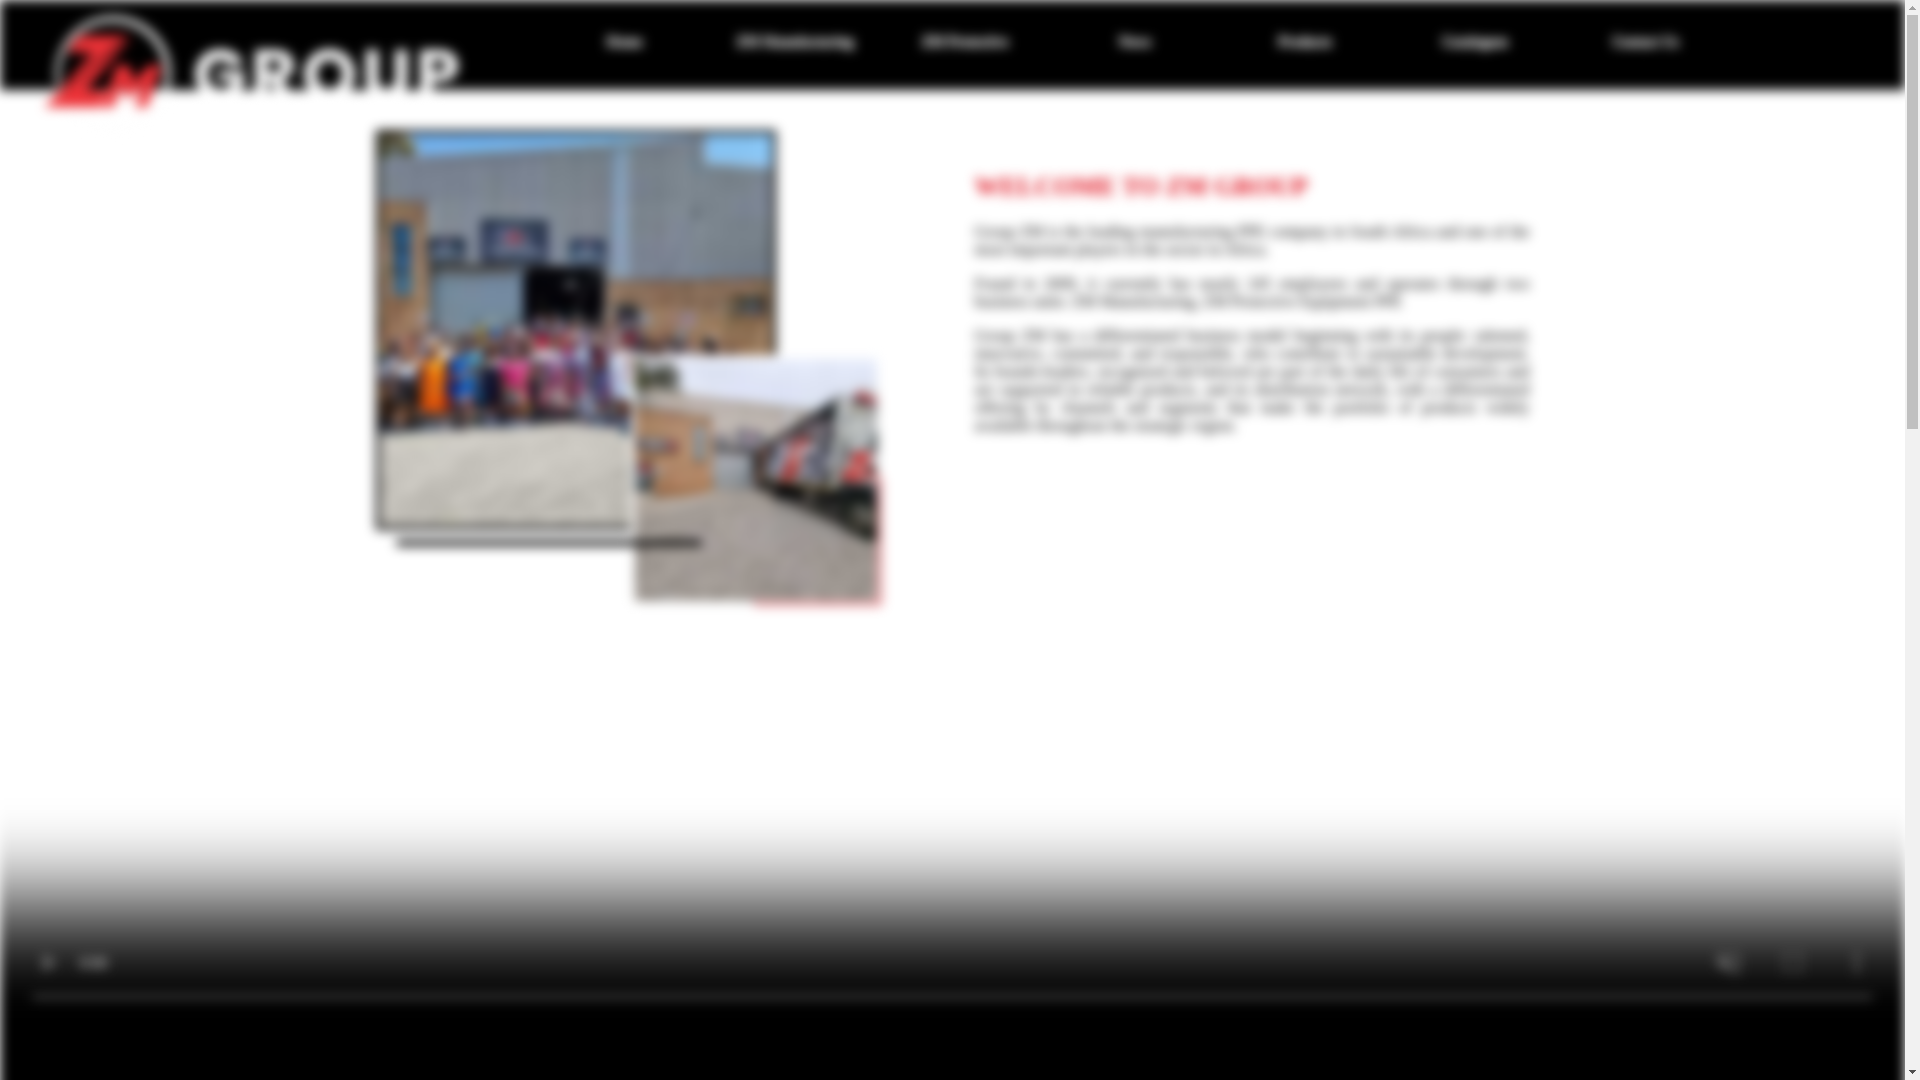 The width and height of the screenshot is (1920, 1080). I want to click on ZM Manufacturing, so click(794, 42).